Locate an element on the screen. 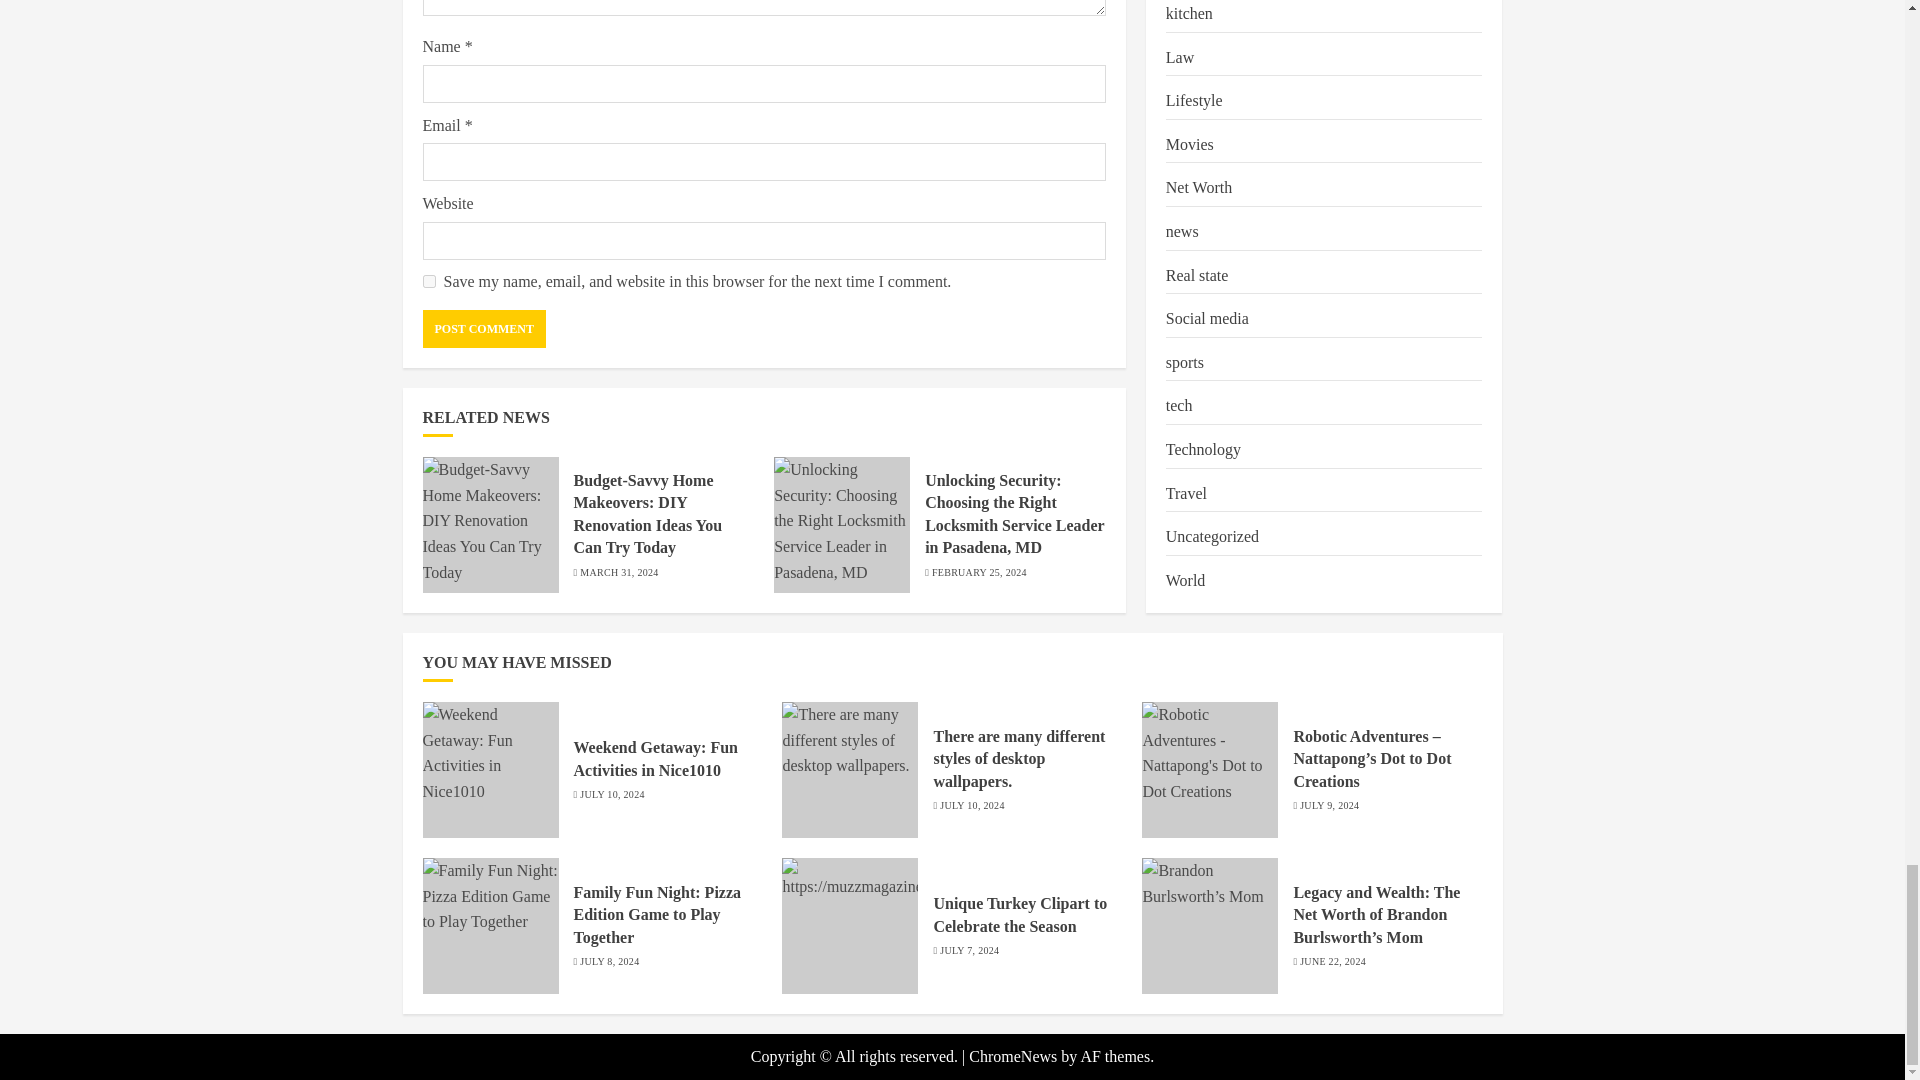 This screenshot has width=1920, height=1080. Post Comment is located at coordinates (484, 328).